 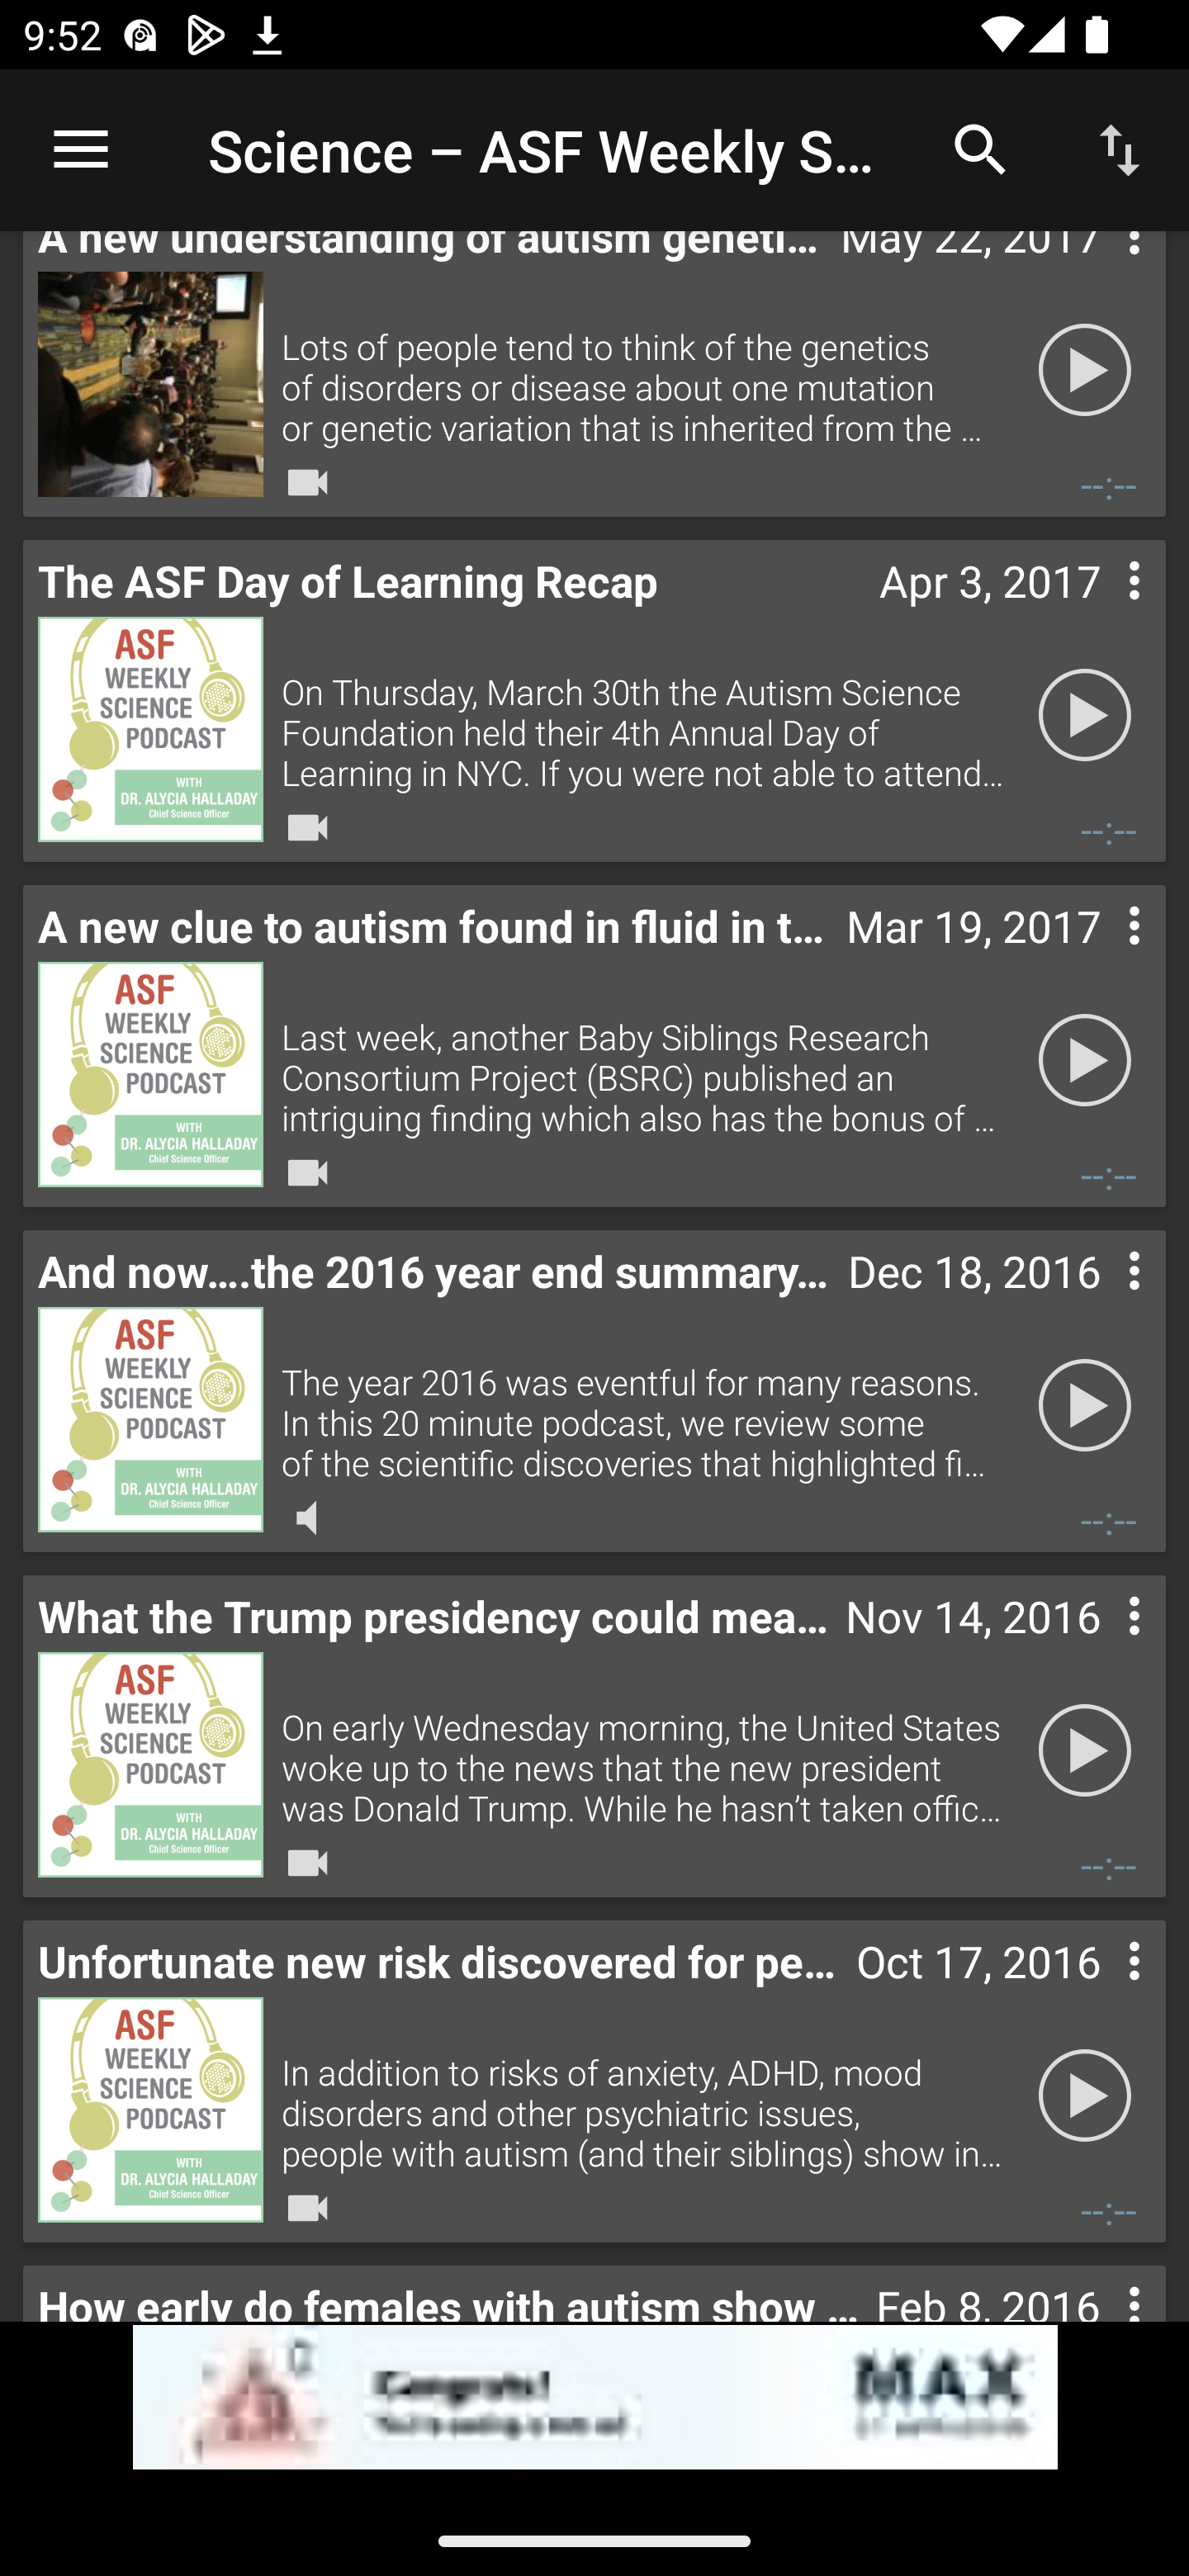 What do you see at coordinates (1098, 959) in the screenshot?
I see `Contextual menu` at bounding box center [1098, 959].